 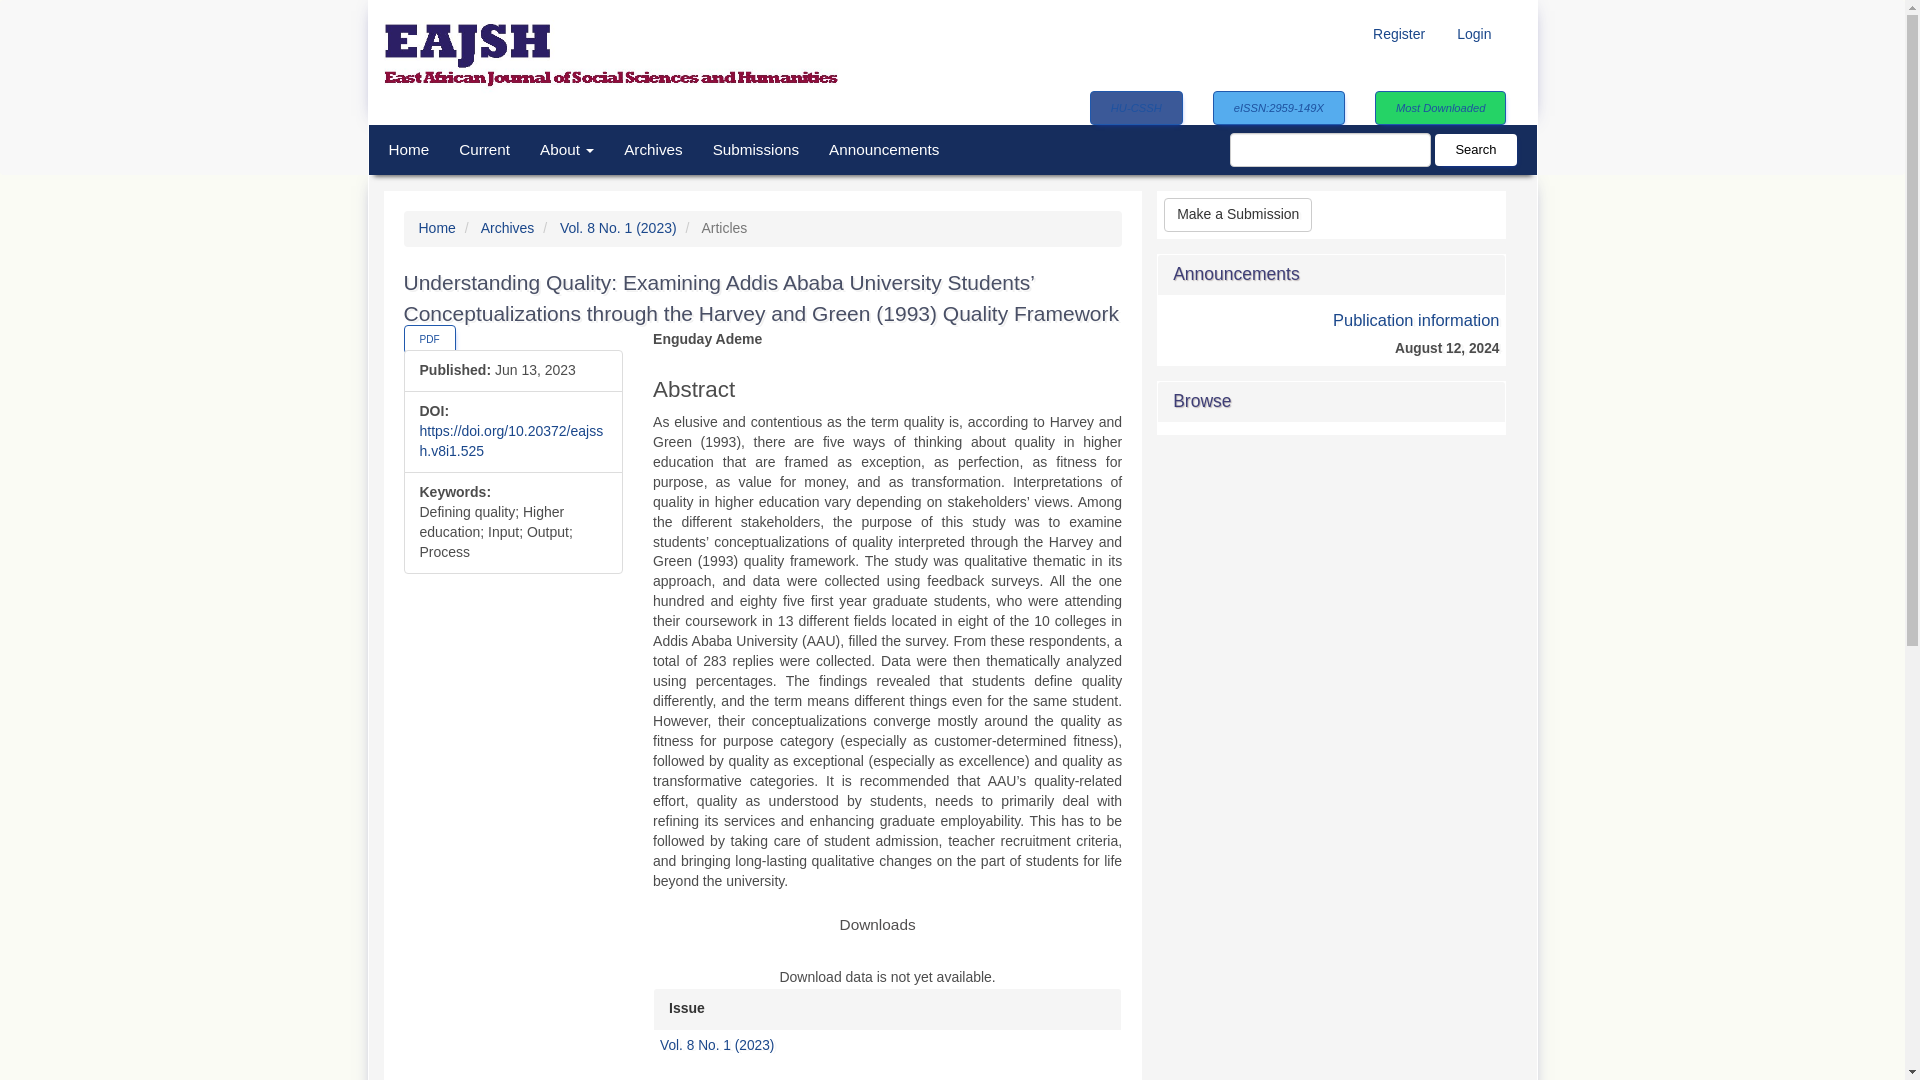 I want to click on Archives, so click(x=652, y=150).